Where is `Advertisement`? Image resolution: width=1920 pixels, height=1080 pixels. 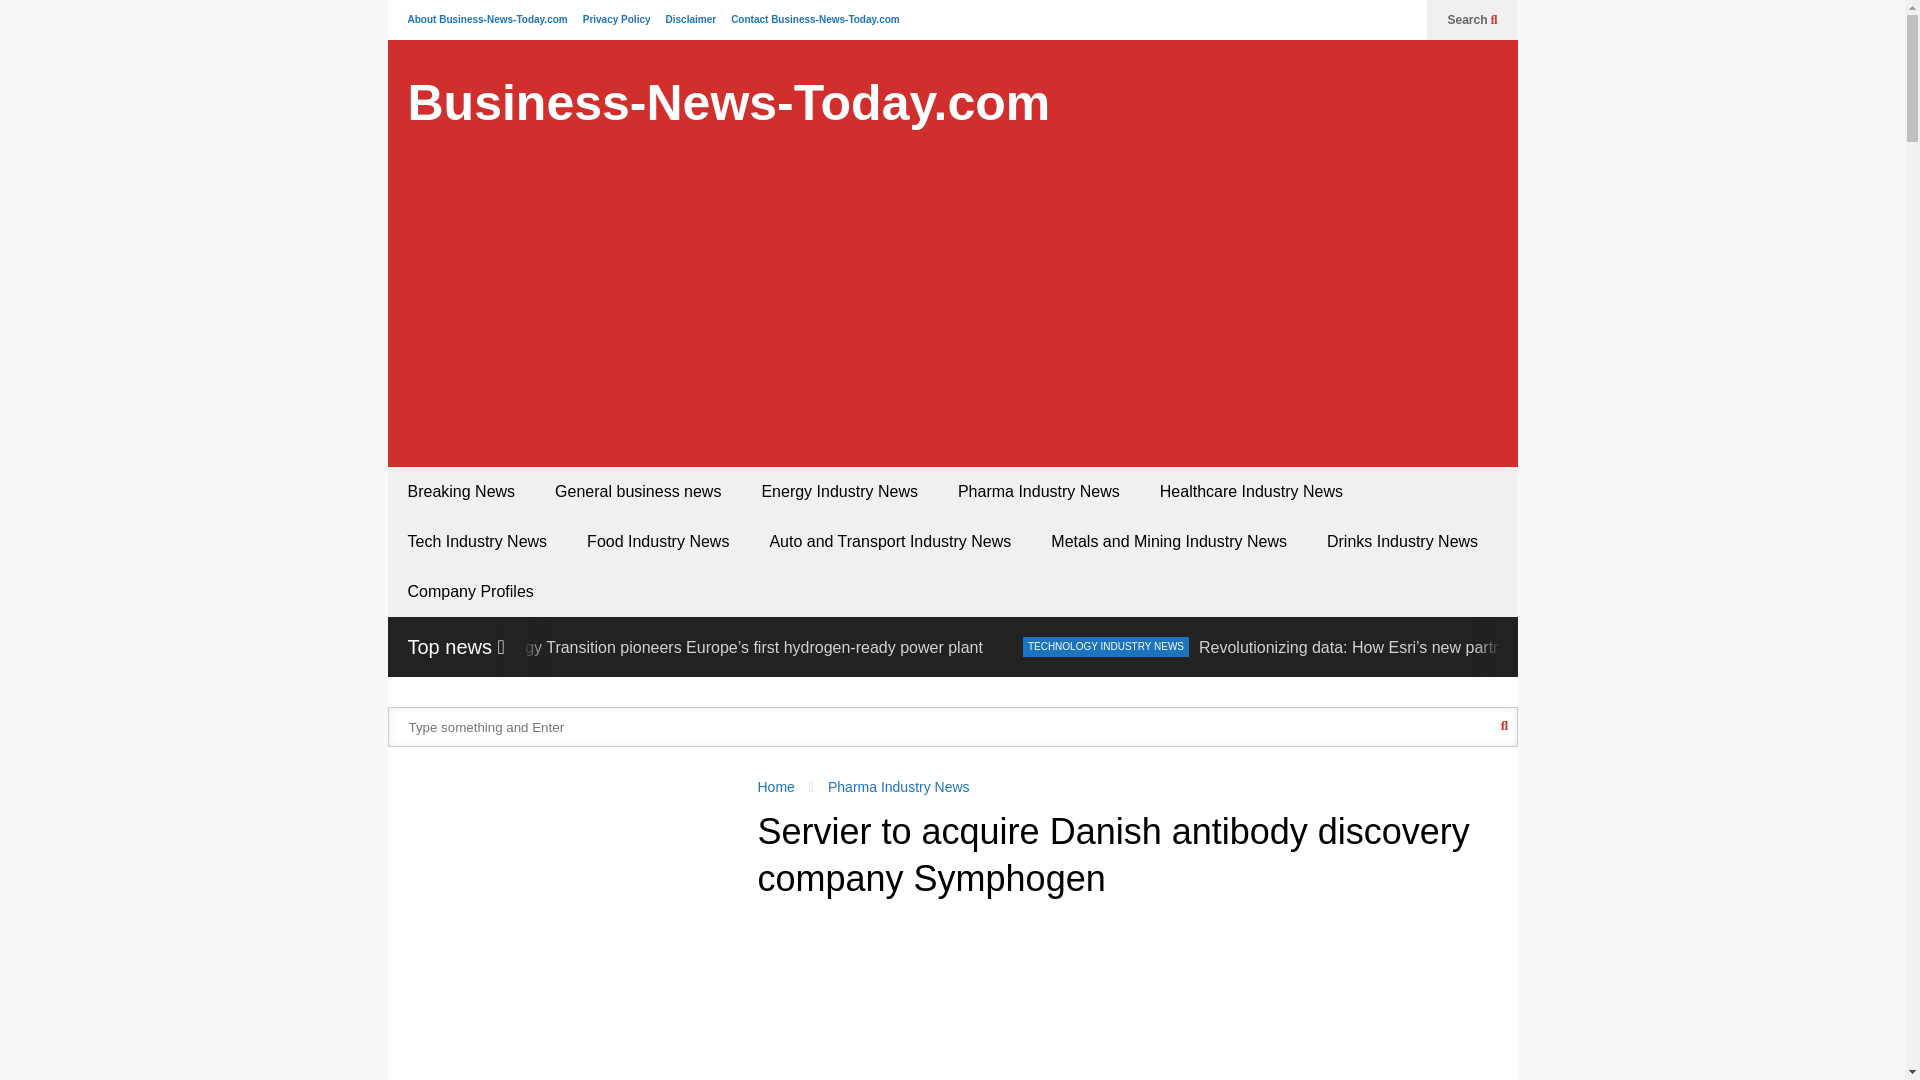 Advertisement is located at coordinates (1123, 1001).